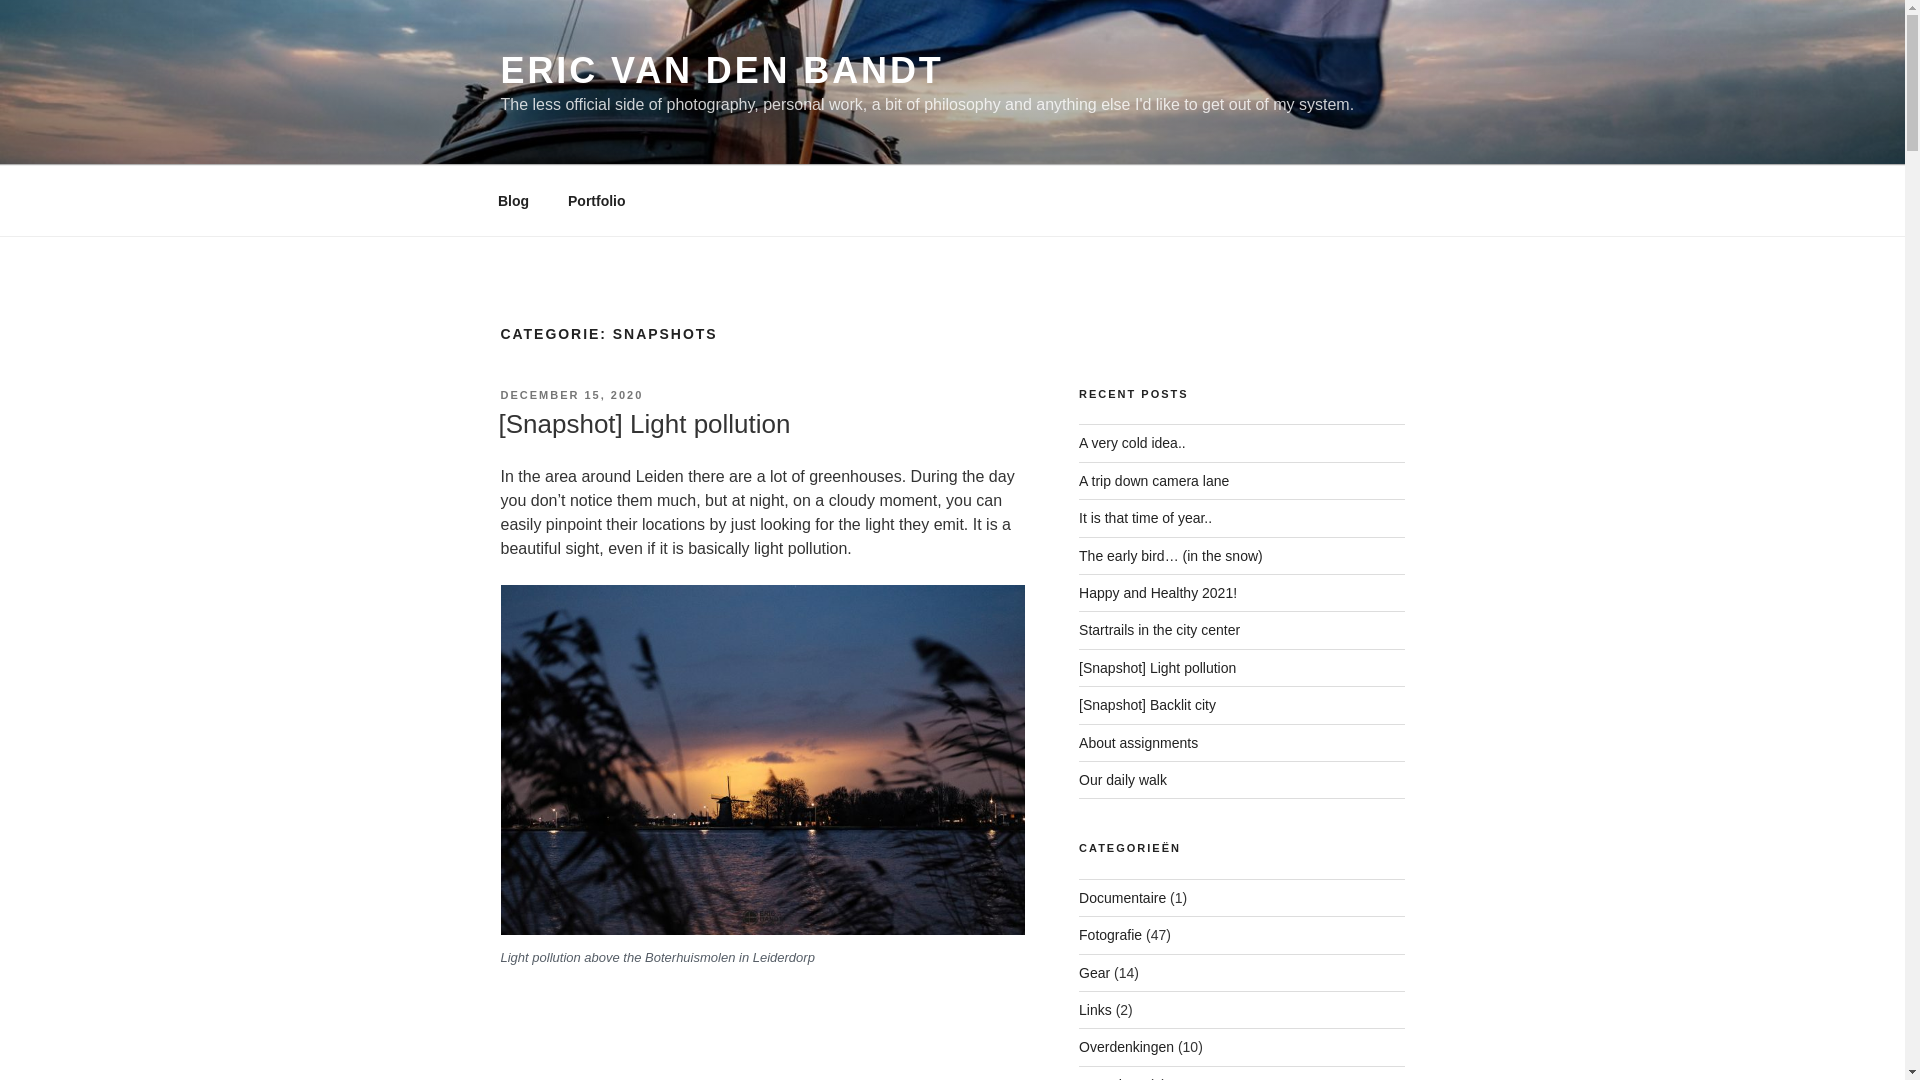 The height and width of the screenshot is (1080, 1920). Describe the element at coordinates (1123, 780) in the screenshot. I see `Our daily walk` at that location.